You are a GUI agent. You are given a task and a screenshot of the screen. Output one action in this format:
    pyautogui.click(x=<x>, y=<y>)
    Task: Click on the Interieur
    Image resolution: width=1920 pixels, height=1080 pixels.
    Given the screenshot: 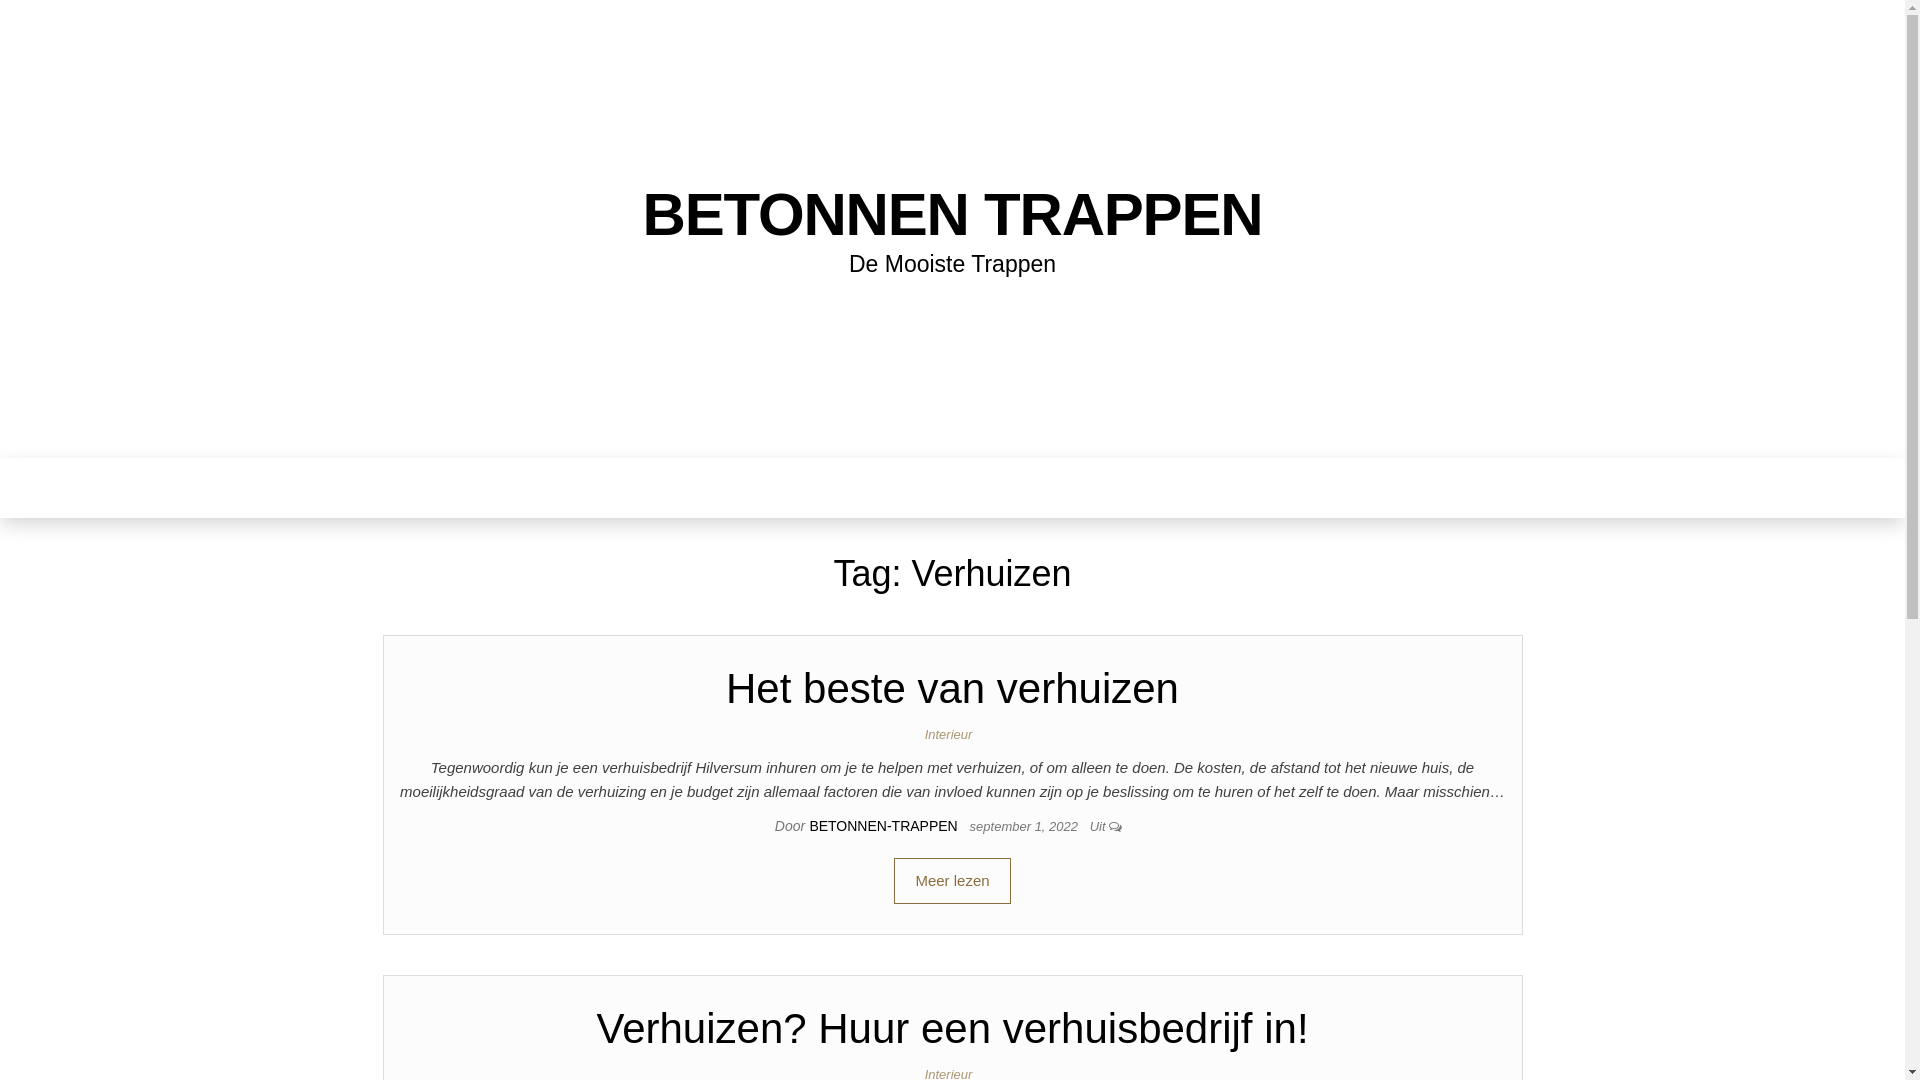 What is the action you would take?
    pyautogui.click(x=953, y=734)
    